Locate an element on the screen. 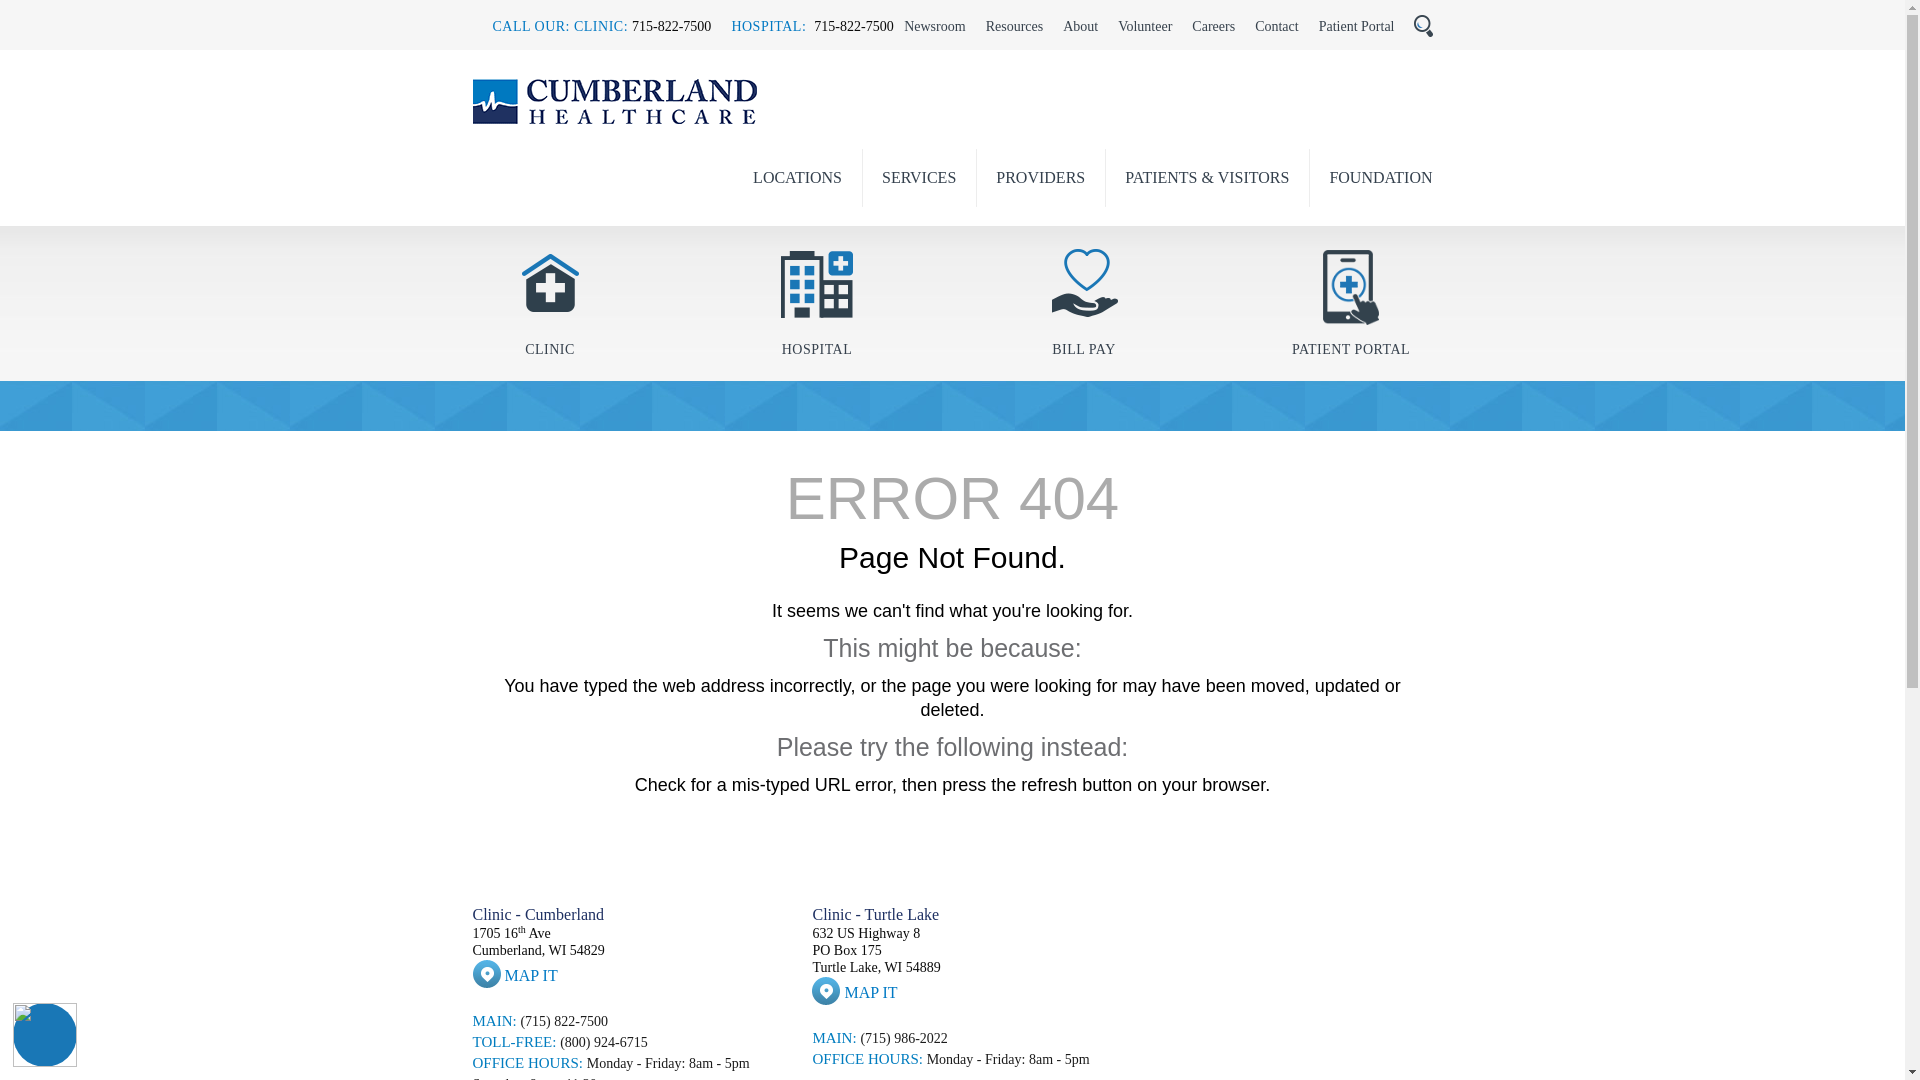 This screenshot has width=1920, height=1080. LOCATIONS is located at coordinates (797, 187).